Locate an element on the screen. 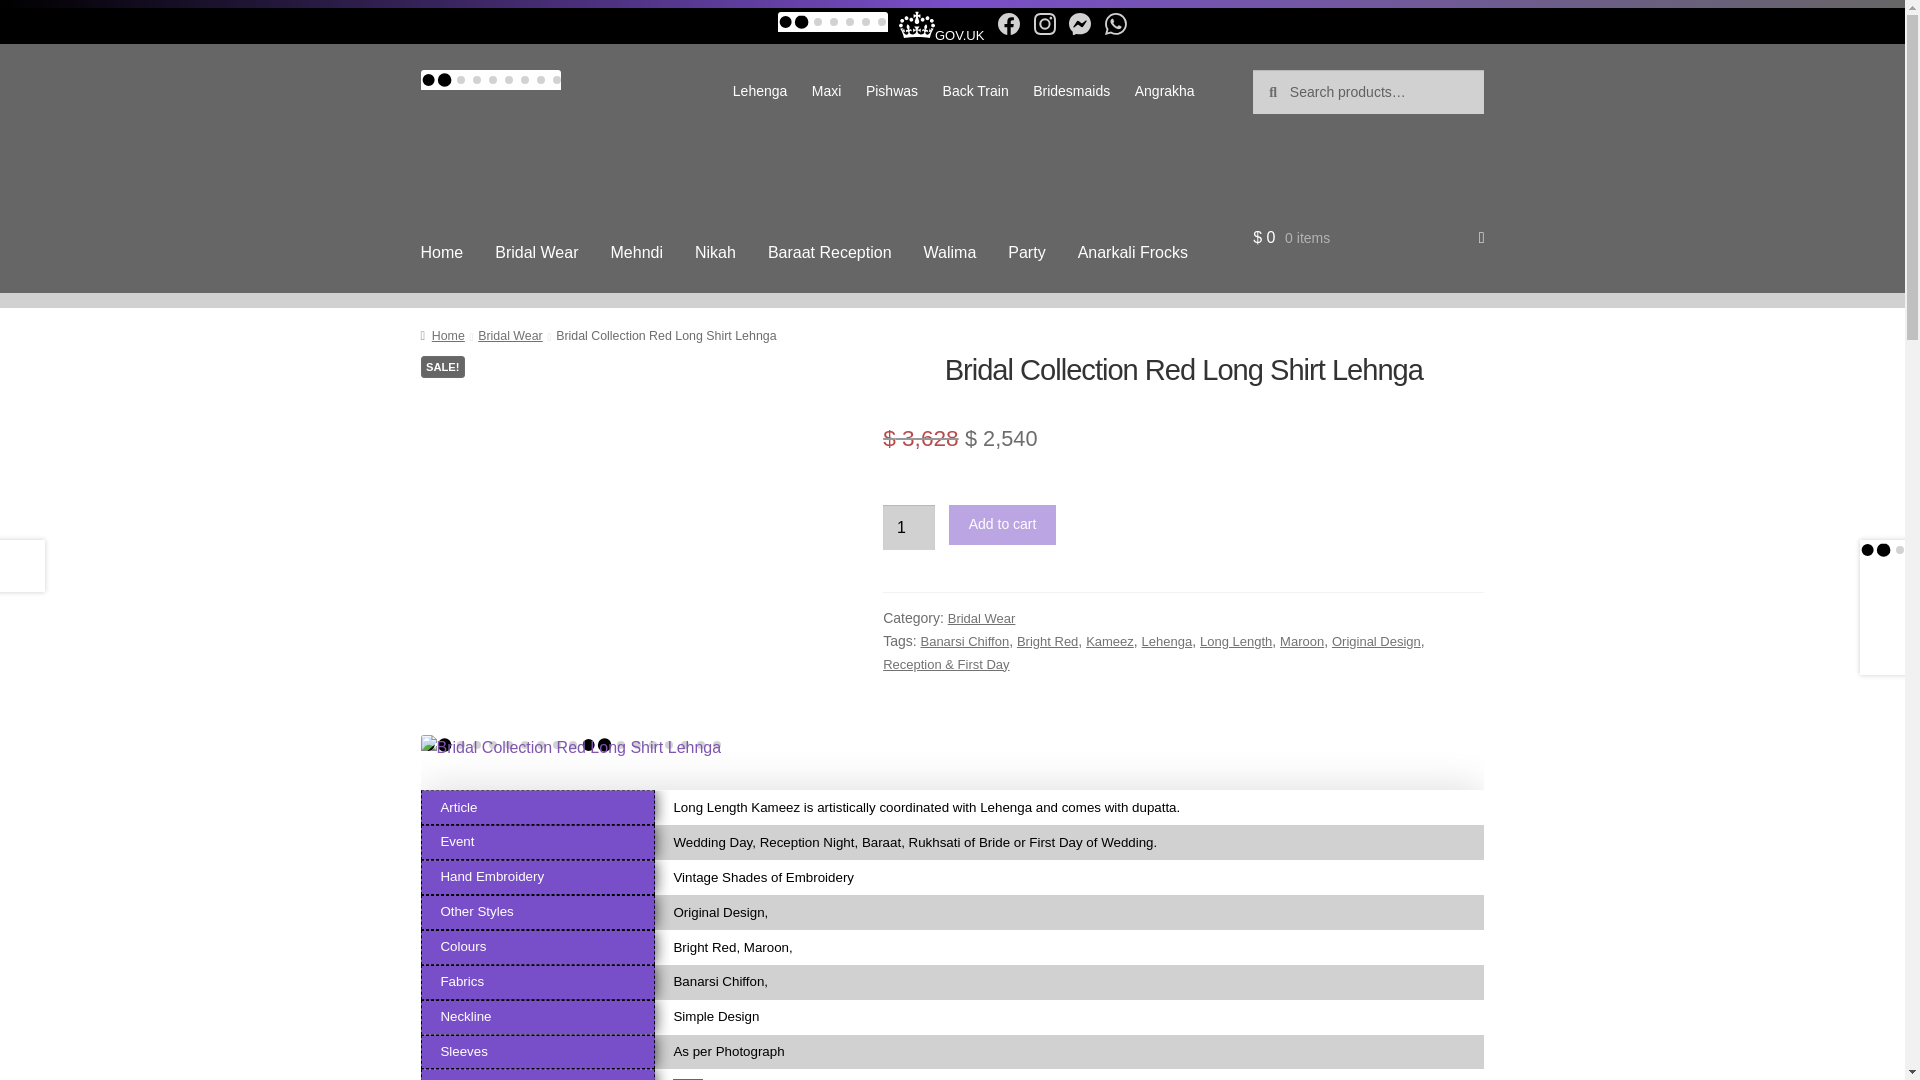 The height and width of the screenshot is (1080, 1920). Angrakha is located at coordinates (1163, 91).